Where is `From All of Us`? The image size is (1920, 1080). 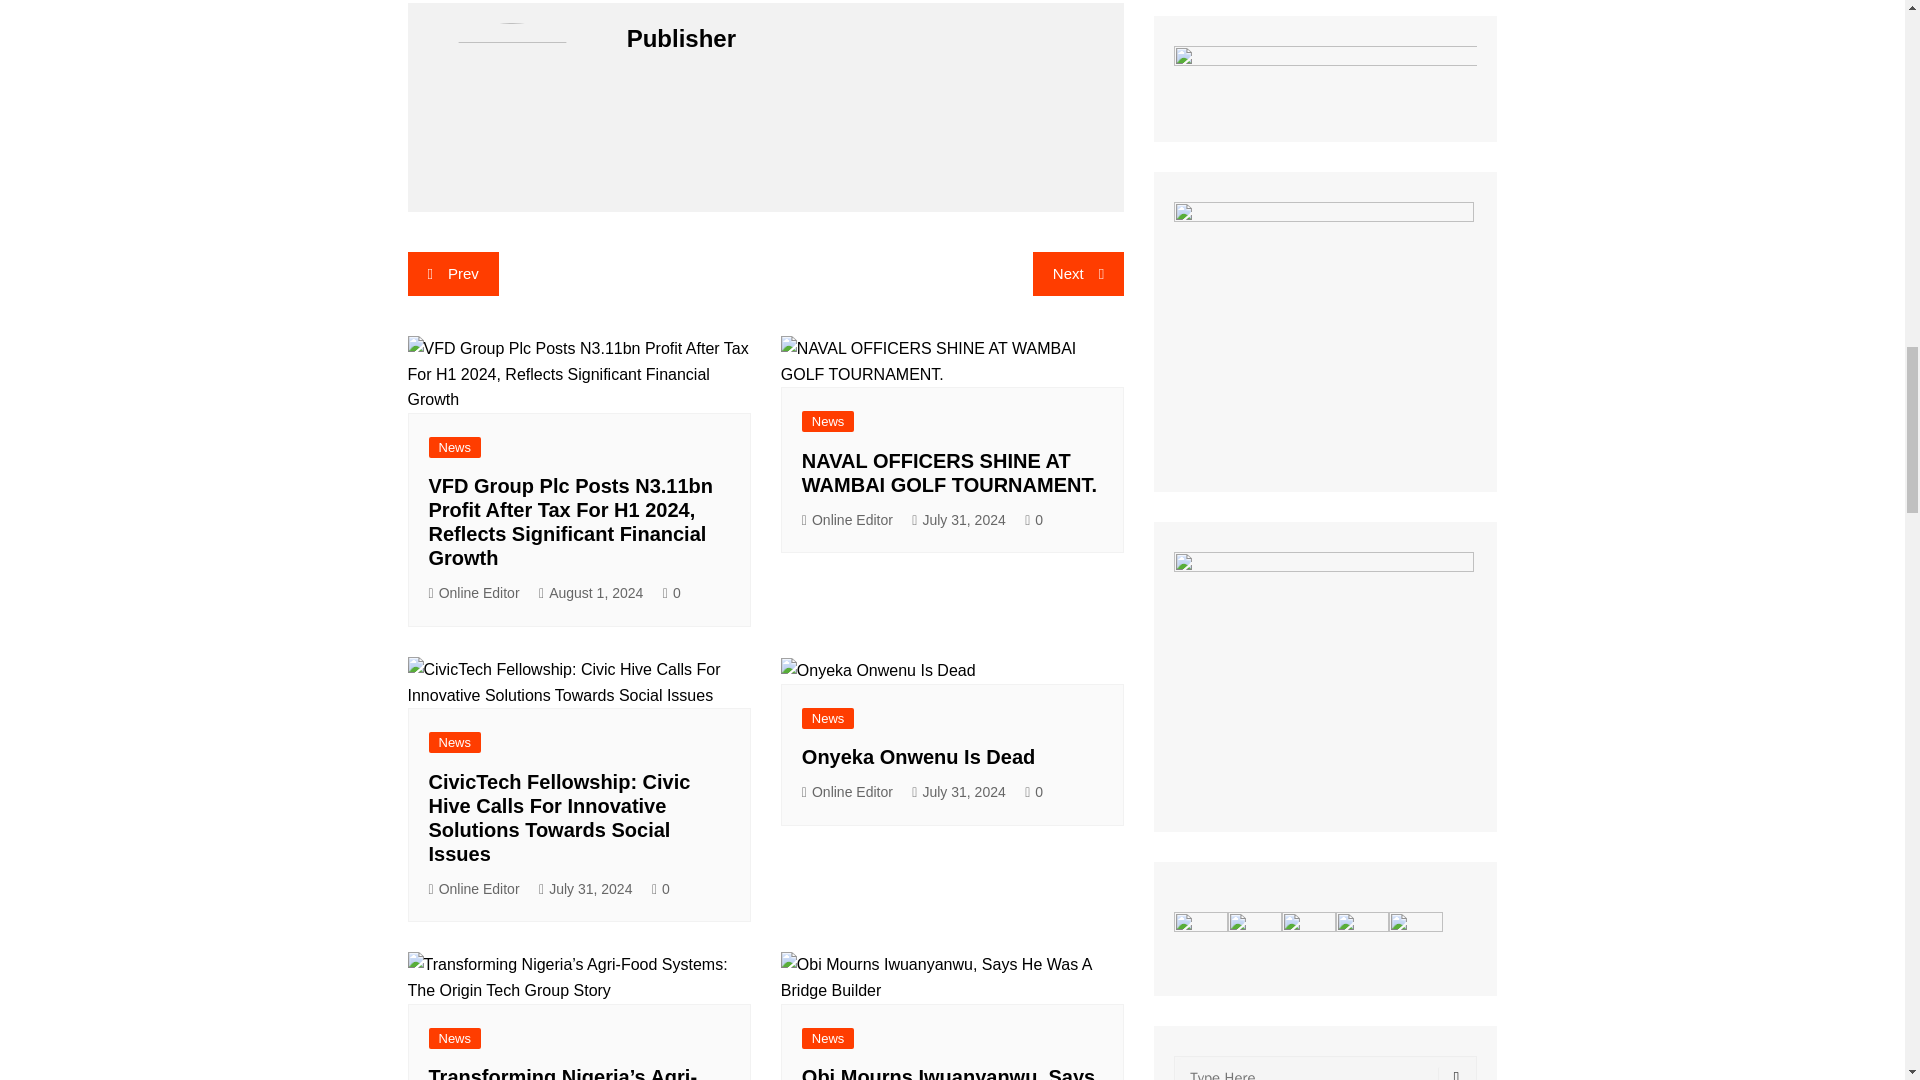
From All of Us is located at coordinates (1324, 676).